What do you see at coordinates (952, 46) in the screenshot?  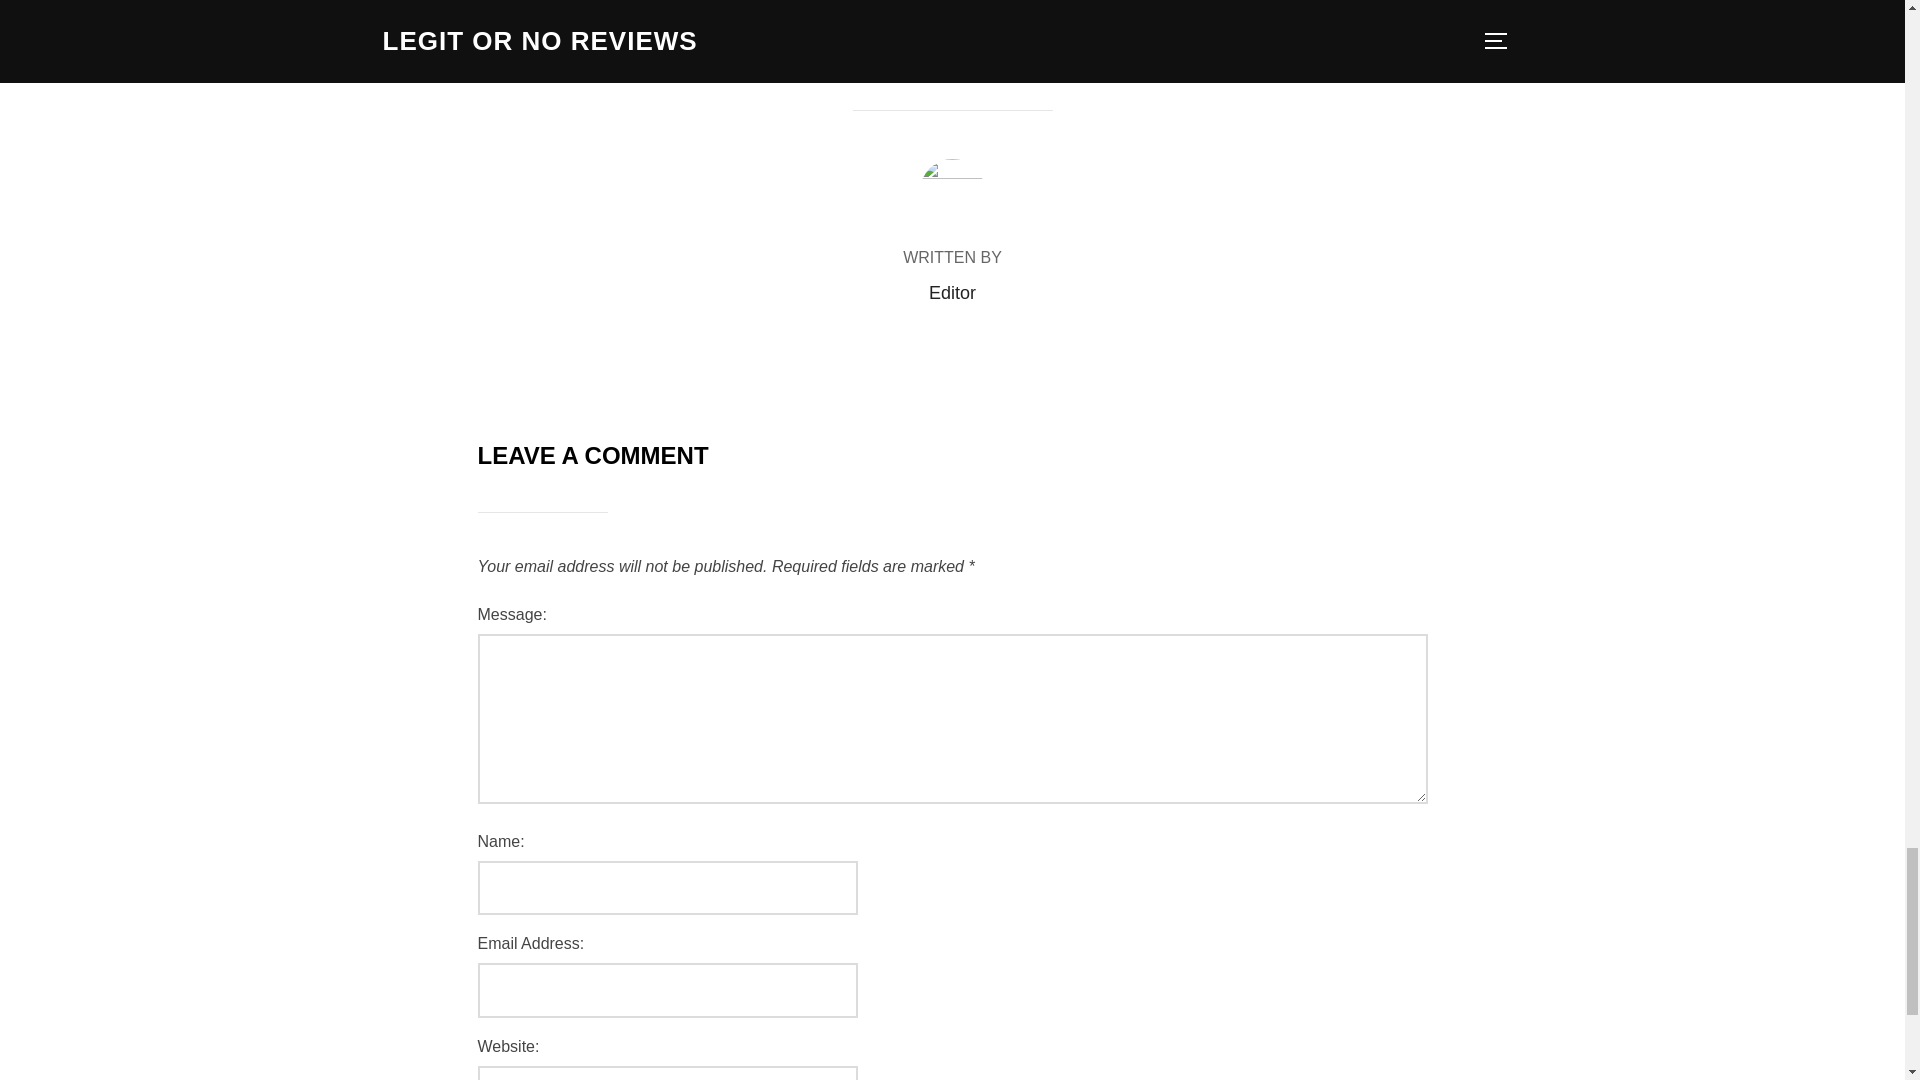 I see `UltraX Night Vision Goggles  review` at bounding box center [952, 46].